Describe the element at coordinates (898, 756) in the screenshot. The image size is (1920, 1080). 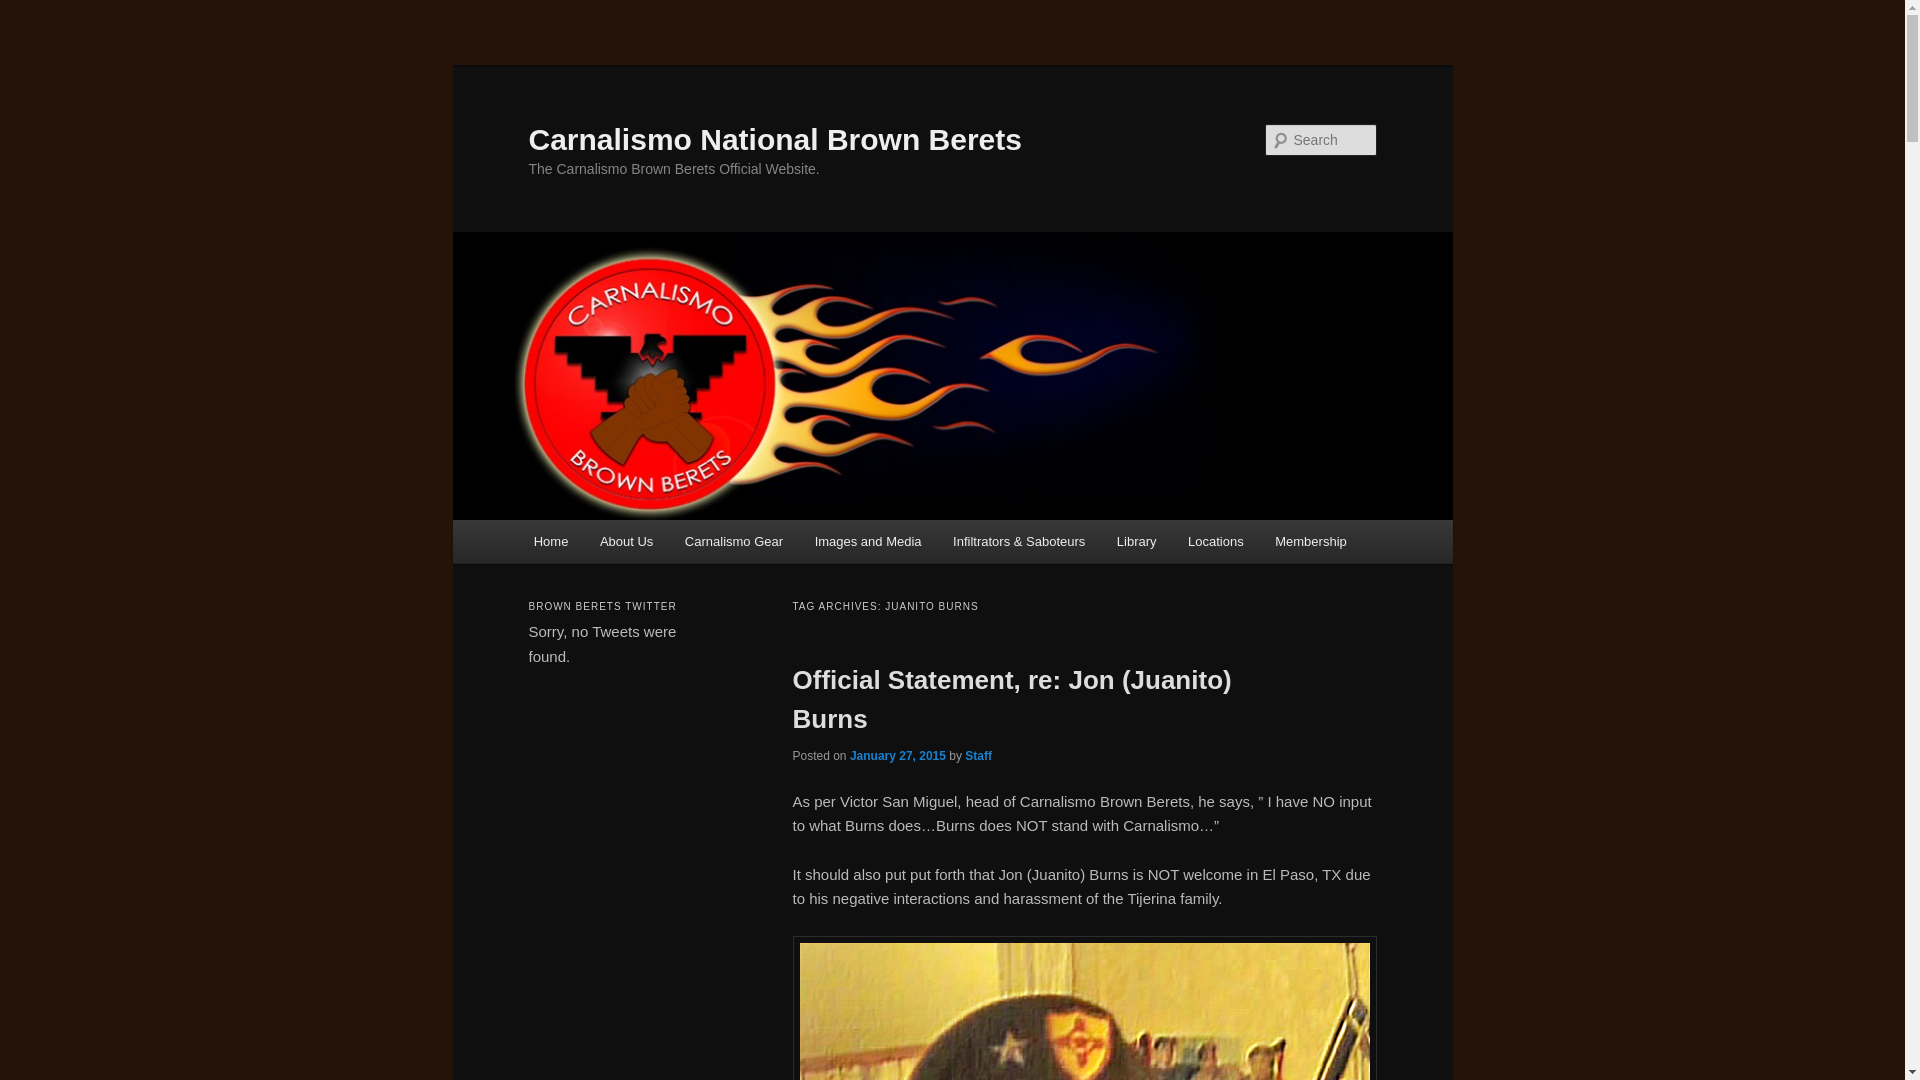
I see `January 27, 2015` at that location.